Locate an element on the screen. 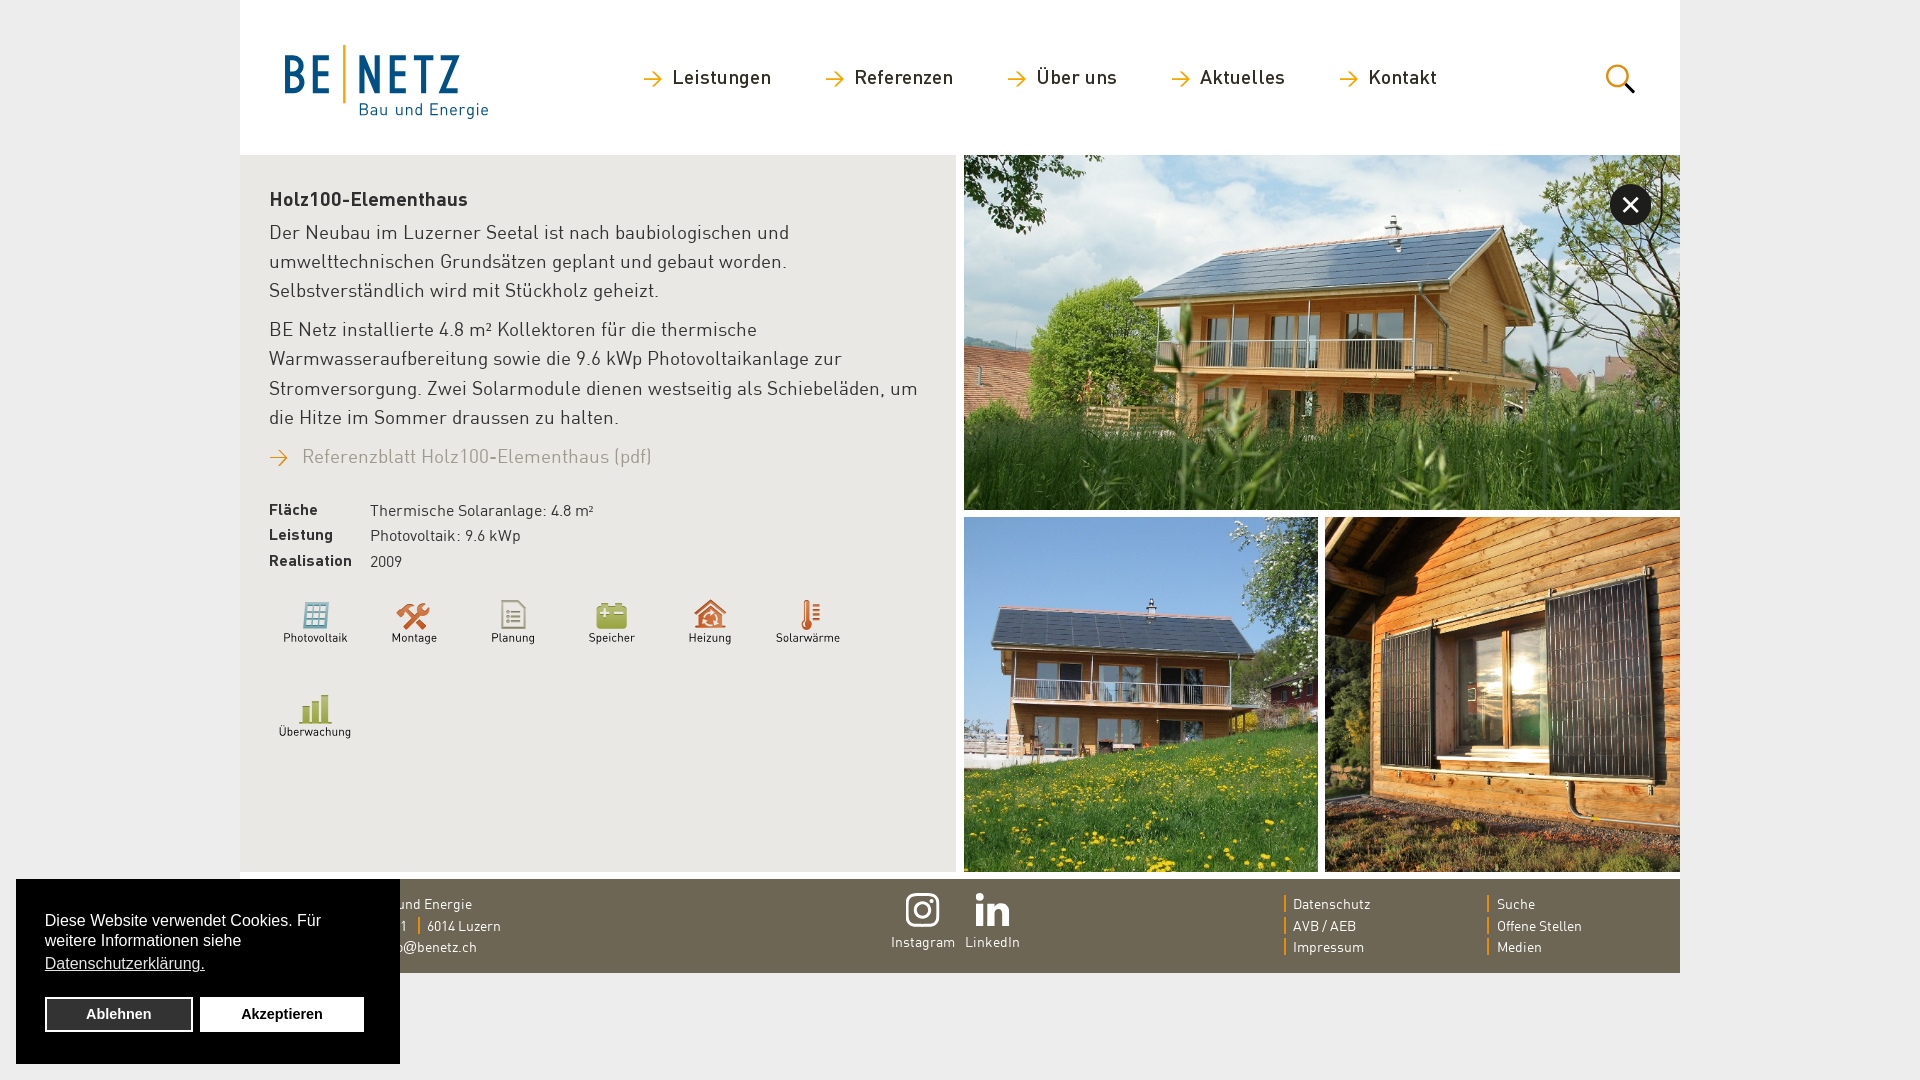 The image size is (1920, 1080). Datenschutz is located at coordinates (1360, 904).